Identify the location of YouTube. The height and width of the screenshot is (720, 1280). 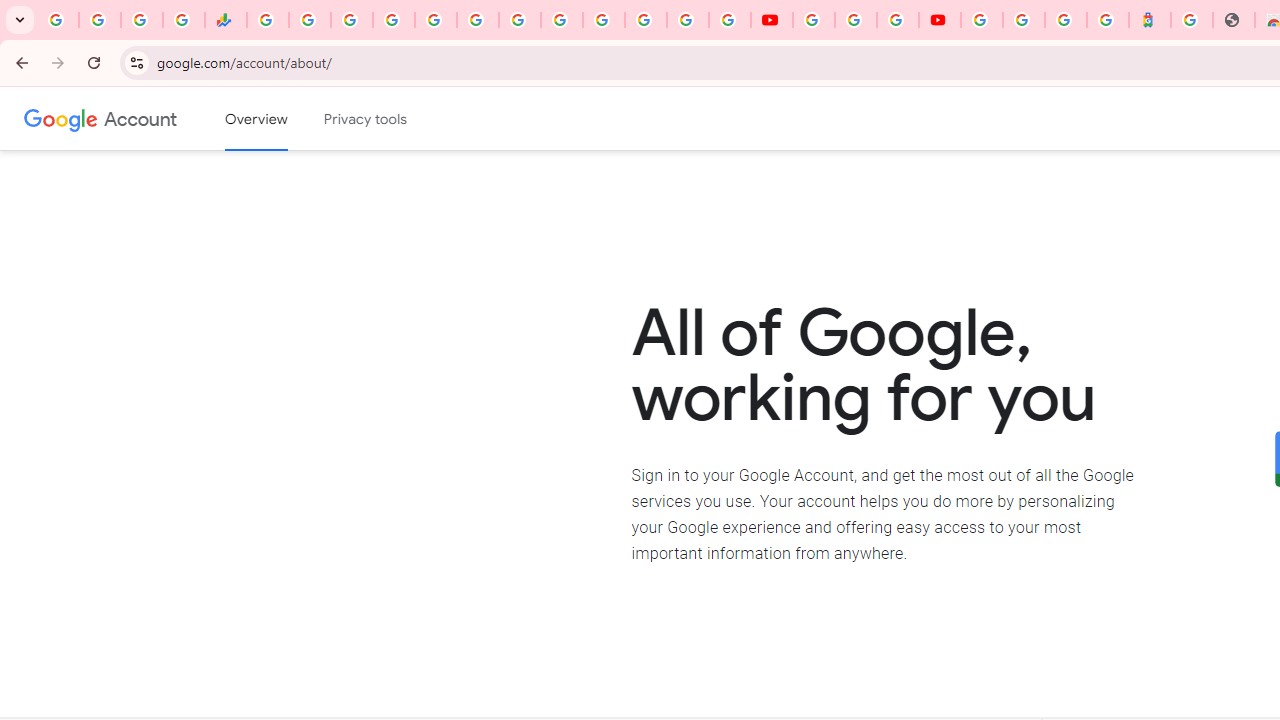
(562, 20).